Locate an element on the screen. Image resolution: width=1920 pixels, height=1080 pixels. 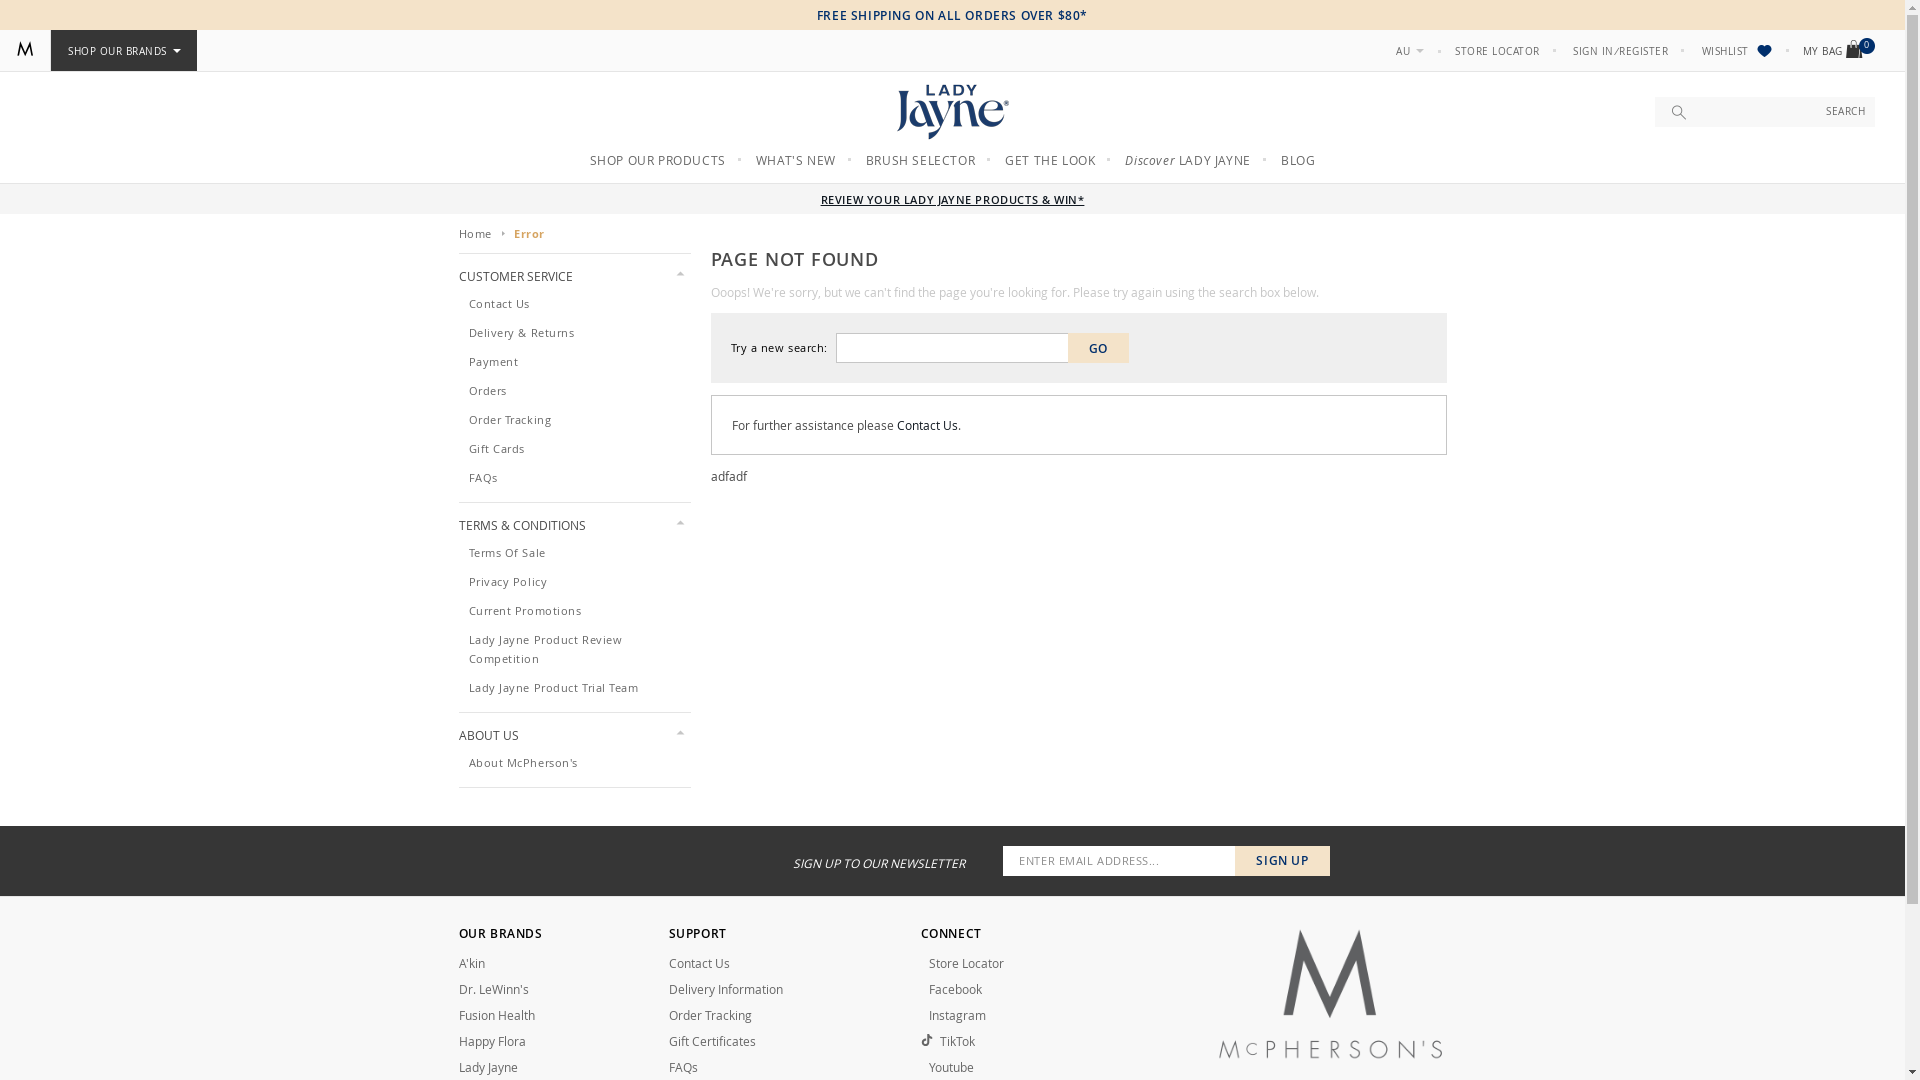
SEARCH is located at coordinates (1846, 112).